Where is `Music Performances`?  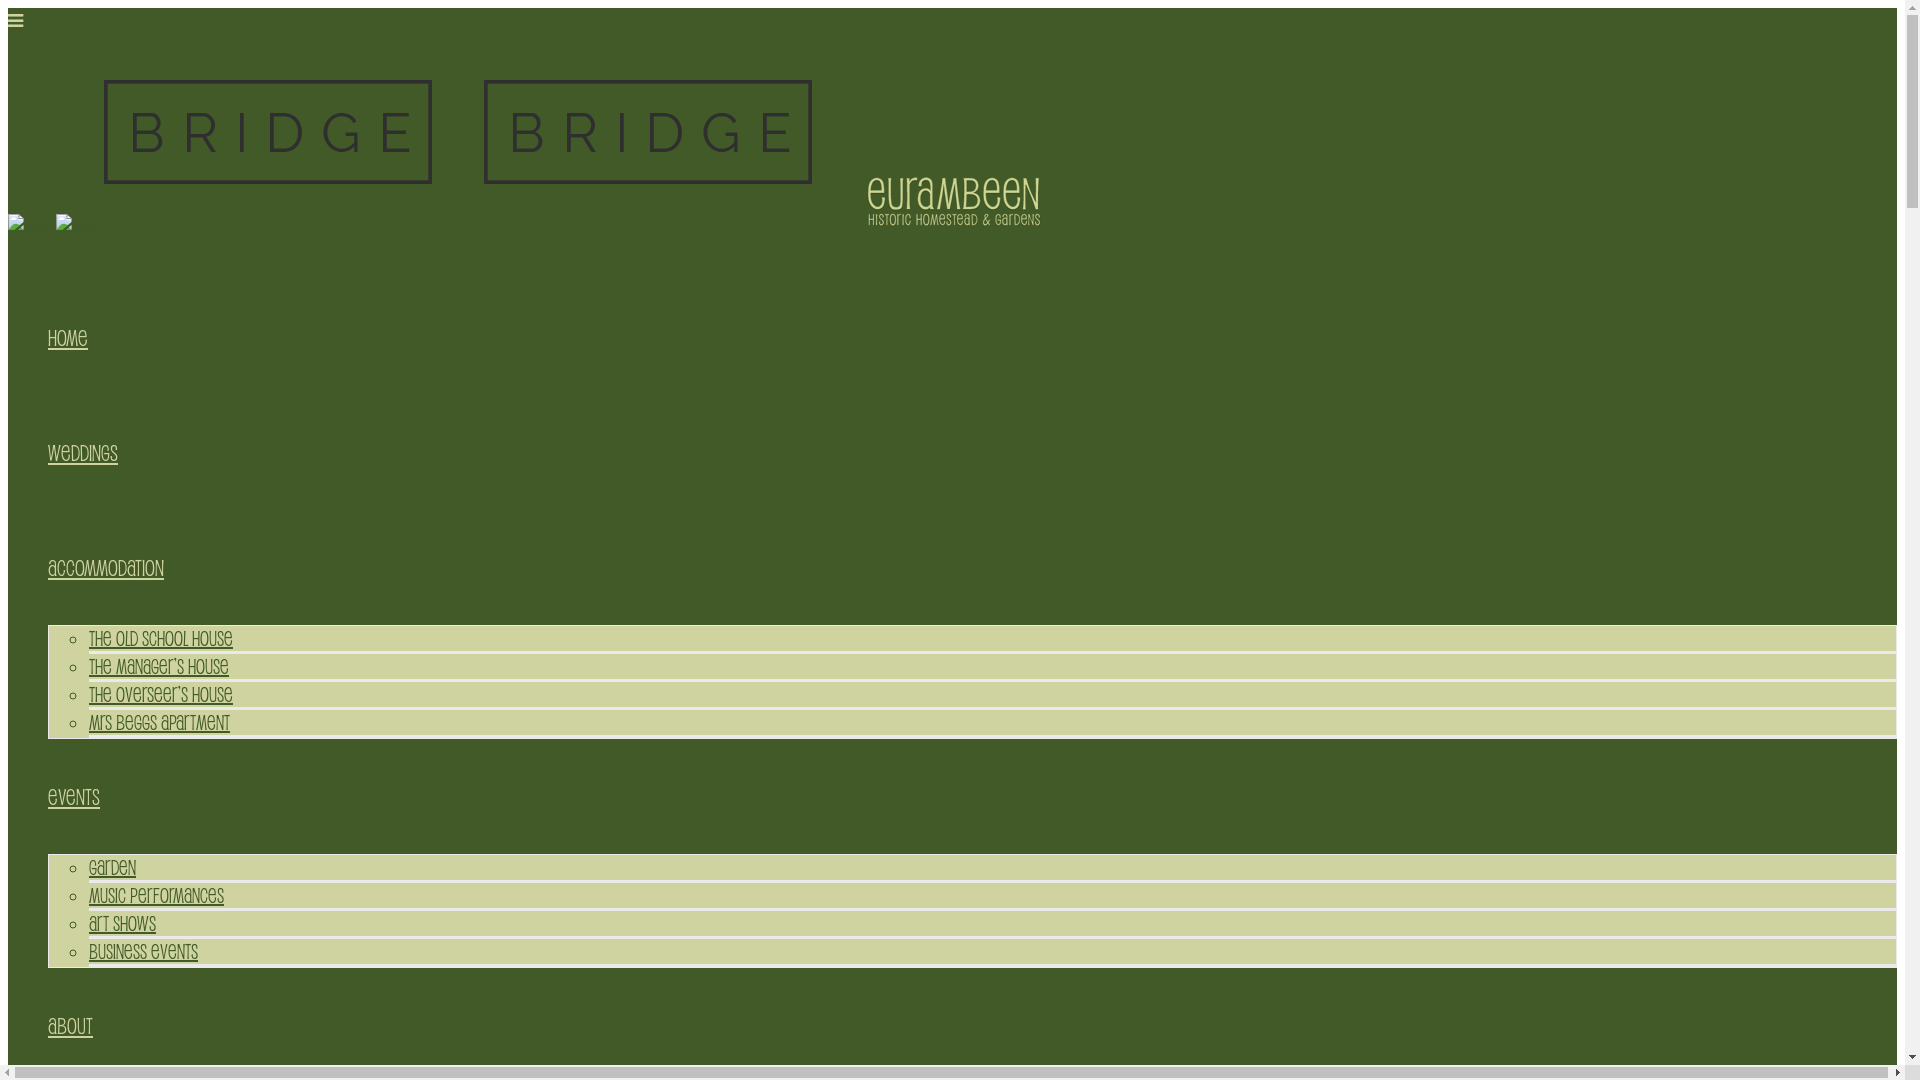
Music Performances is located at coordinates (156, 894).